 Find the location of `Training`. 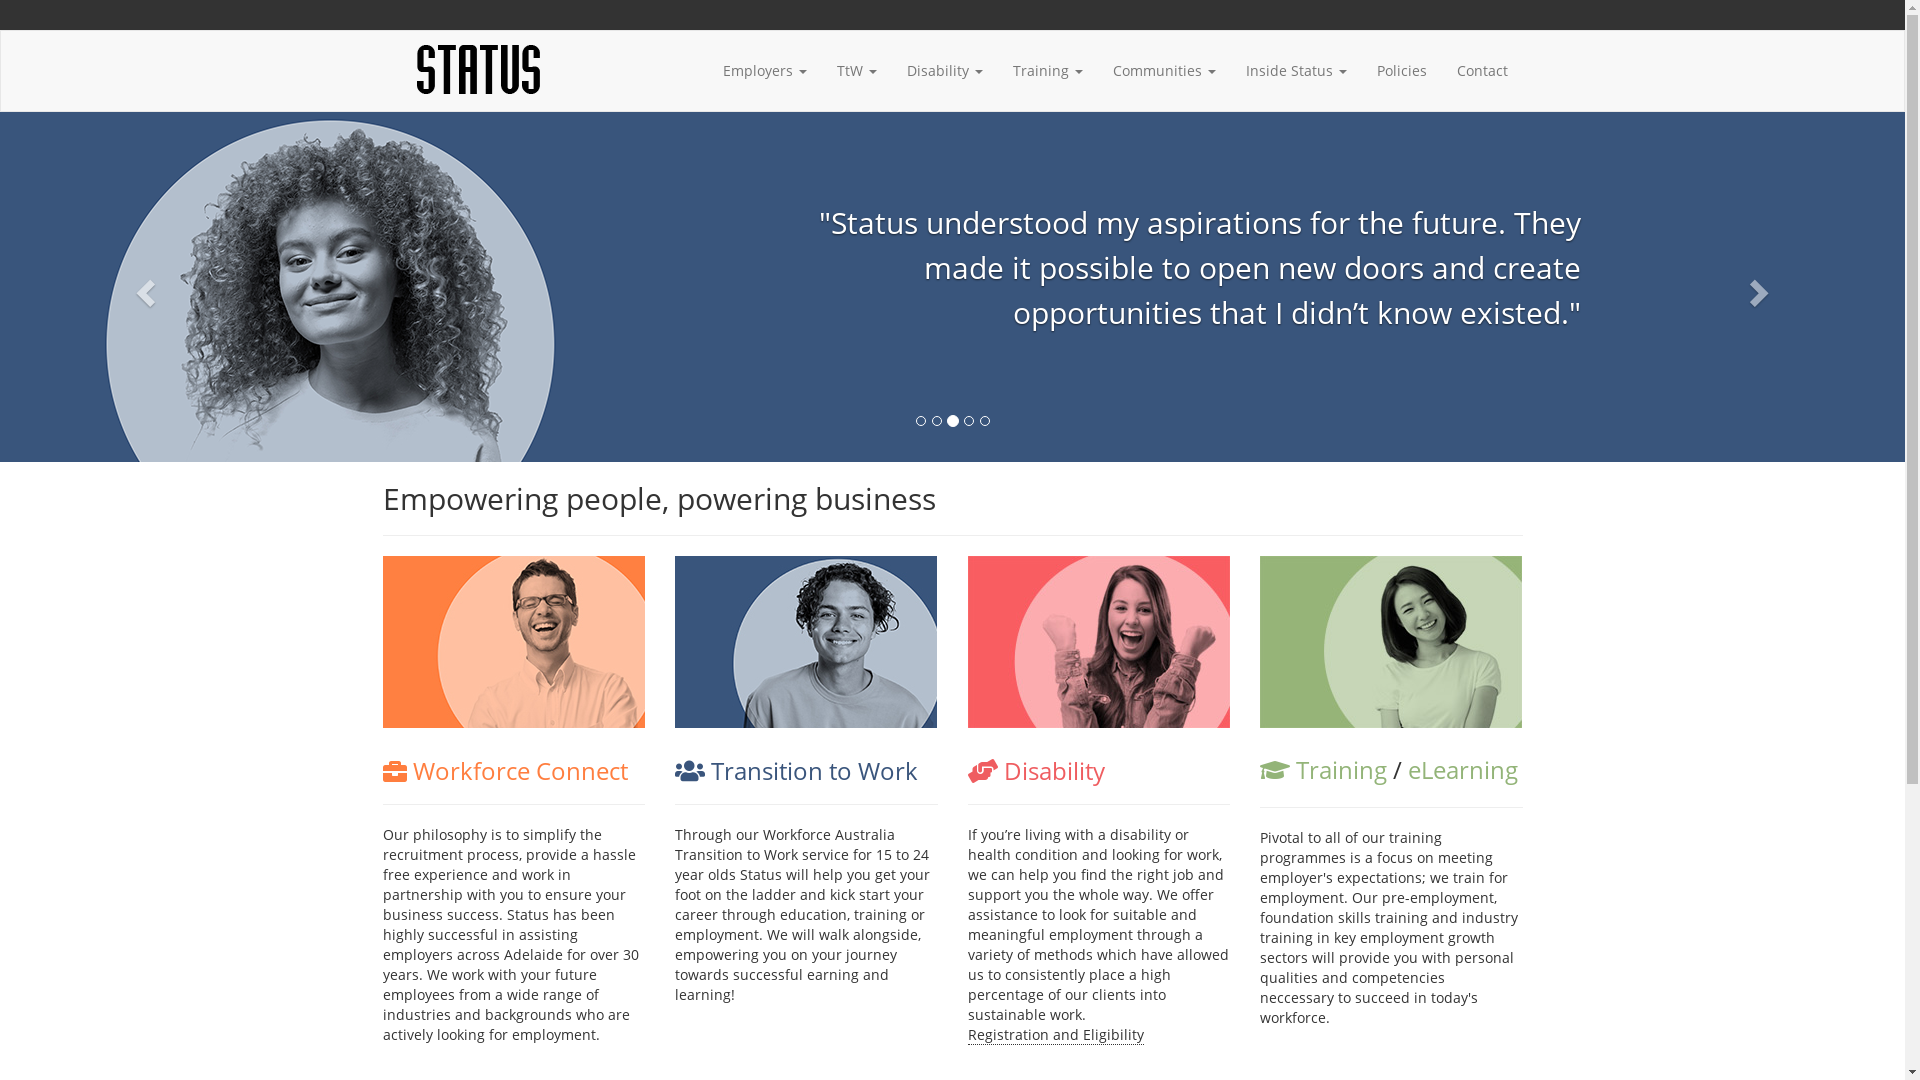

Training is located at coordinates (1048, 71).